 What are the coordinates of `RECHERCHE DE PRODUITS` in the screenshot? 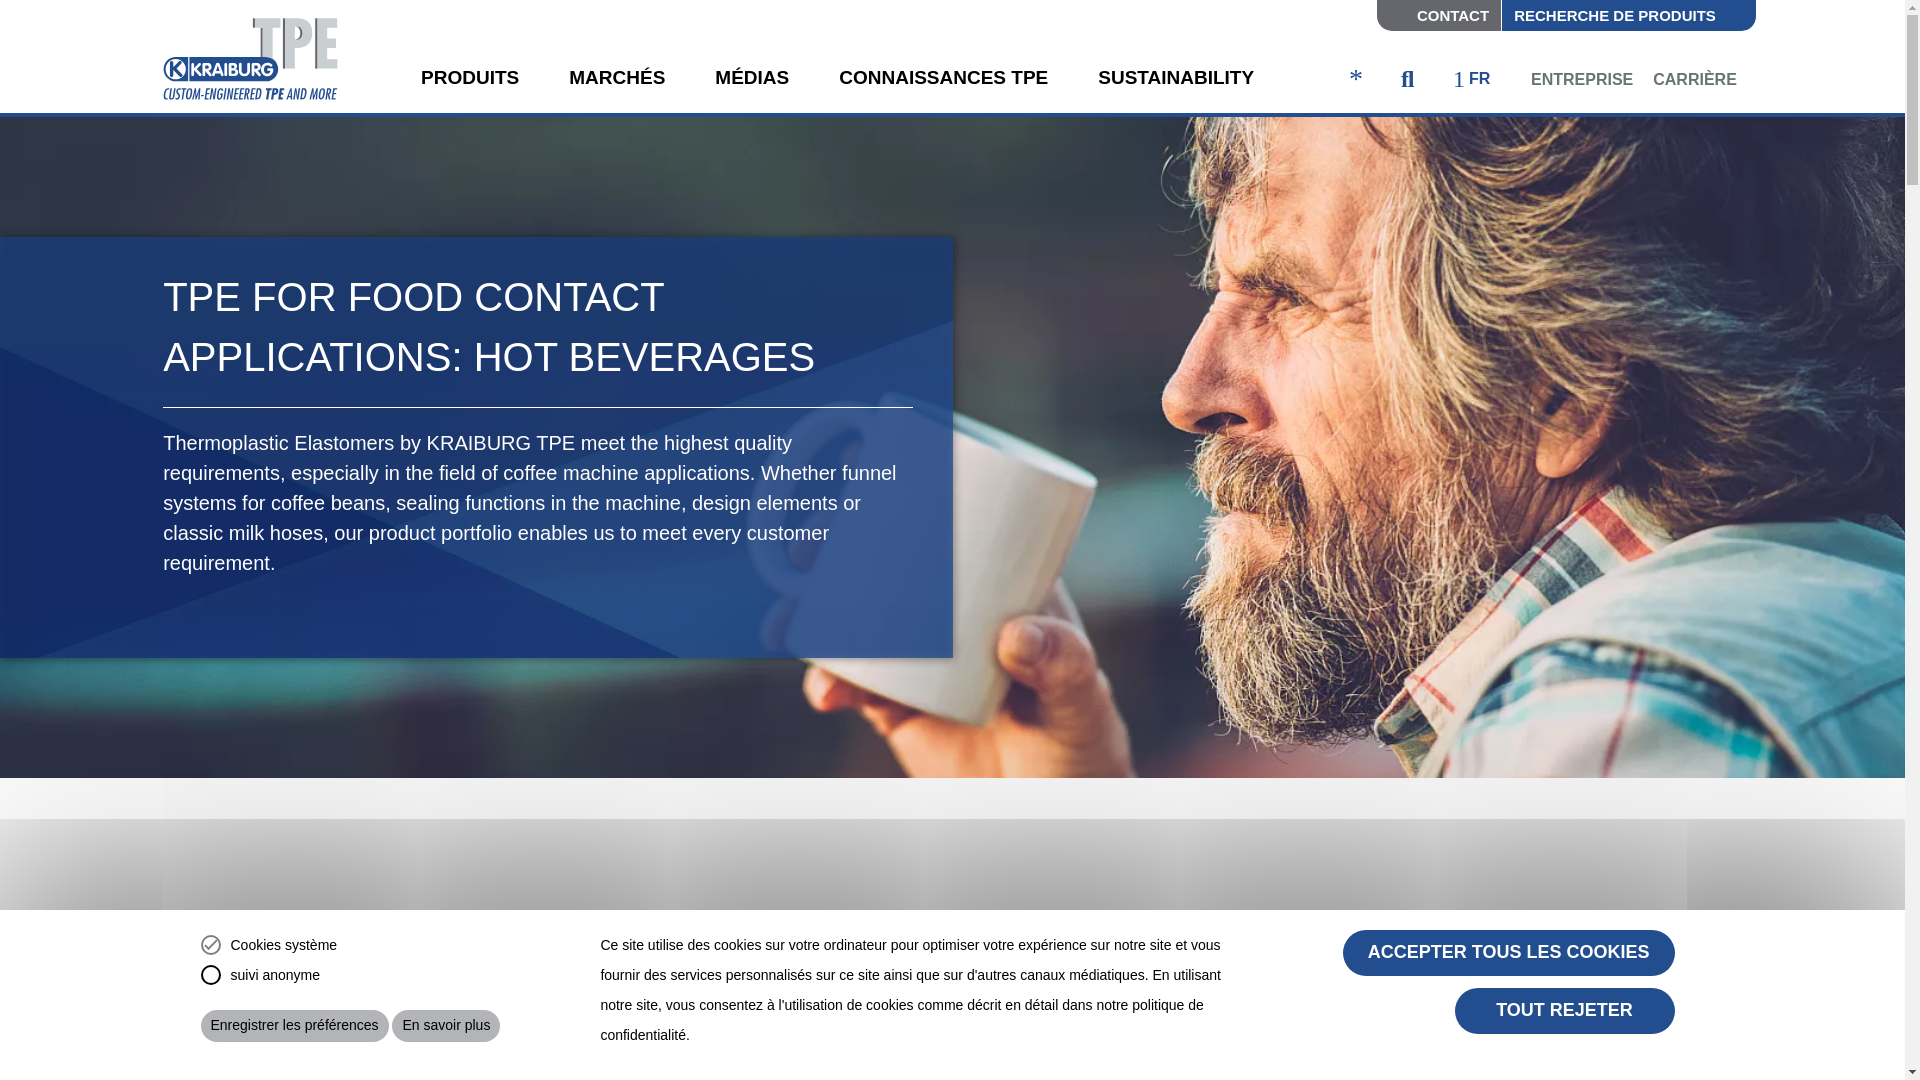 It's located at (1628, 16).